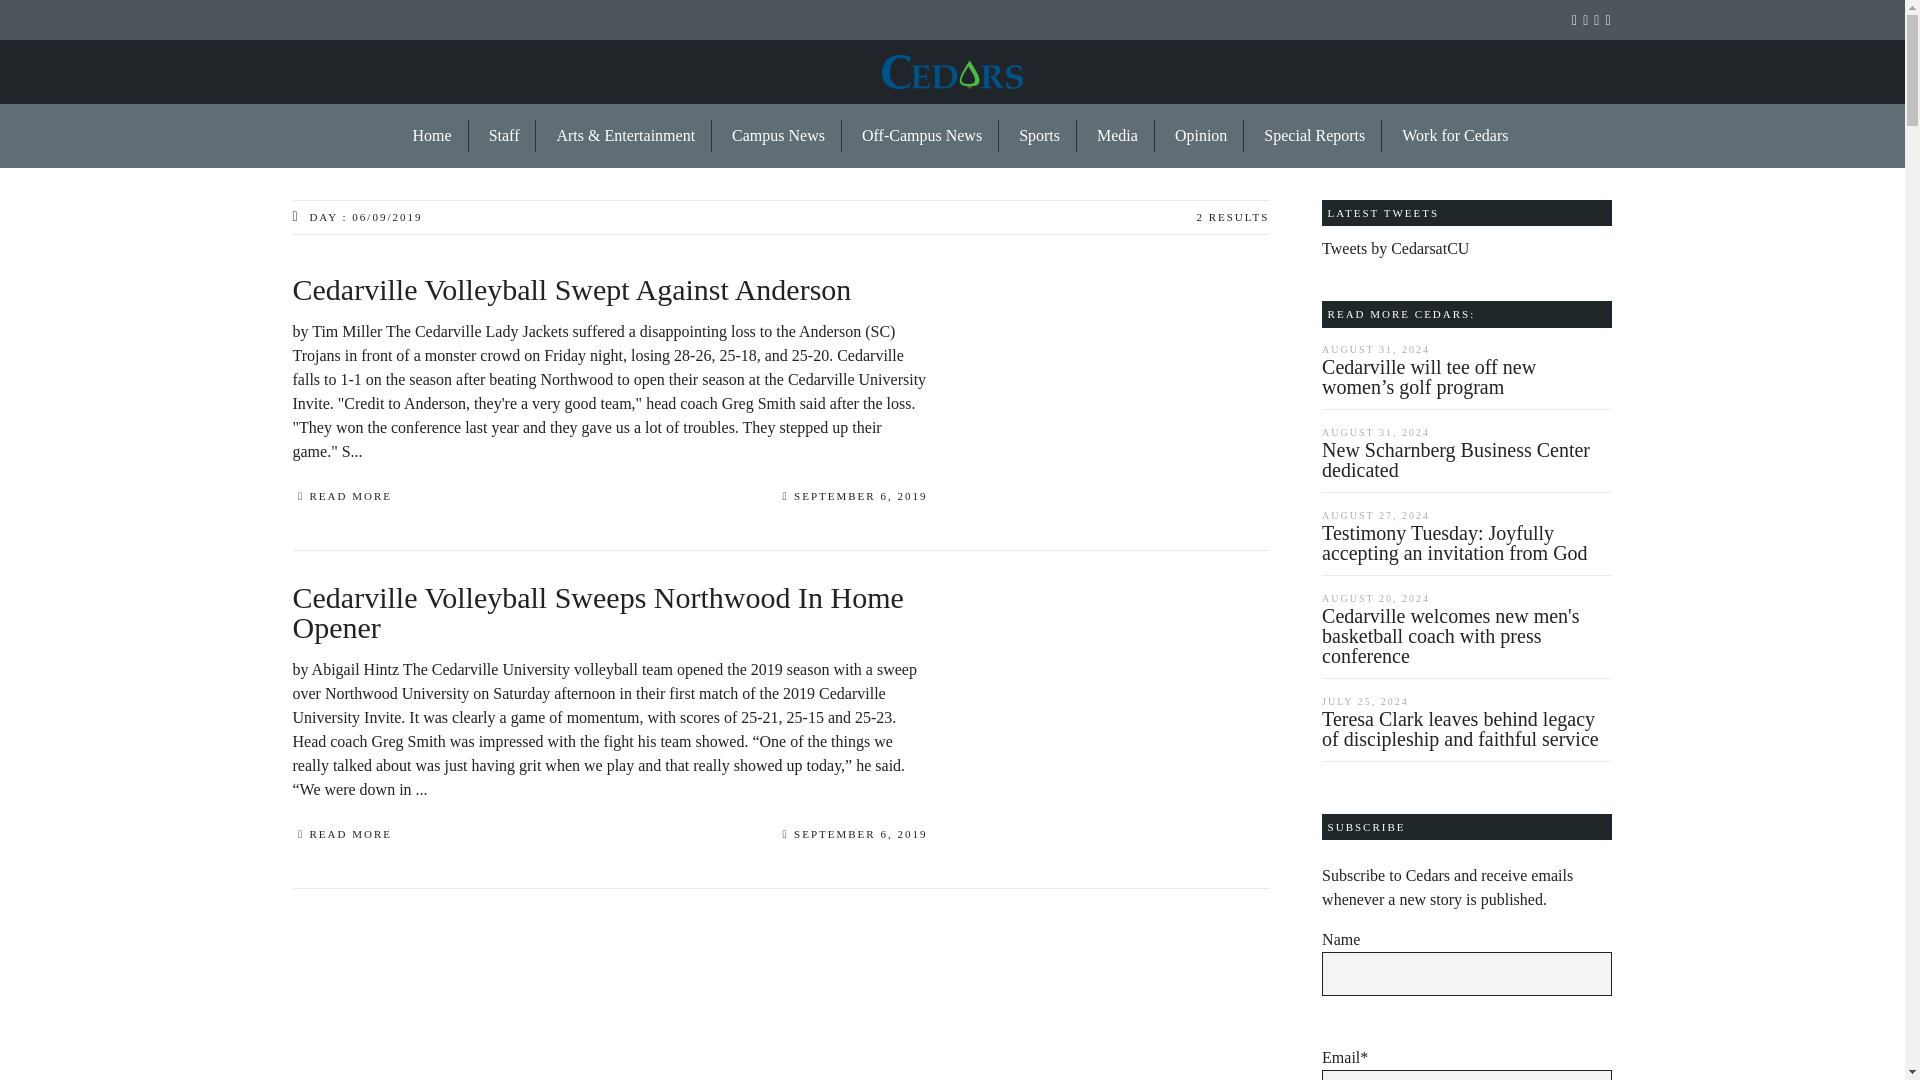  What do you see at coordinates (779, 136) in the screenshot?
I see `Campus News` at bounding box center [779, 136].